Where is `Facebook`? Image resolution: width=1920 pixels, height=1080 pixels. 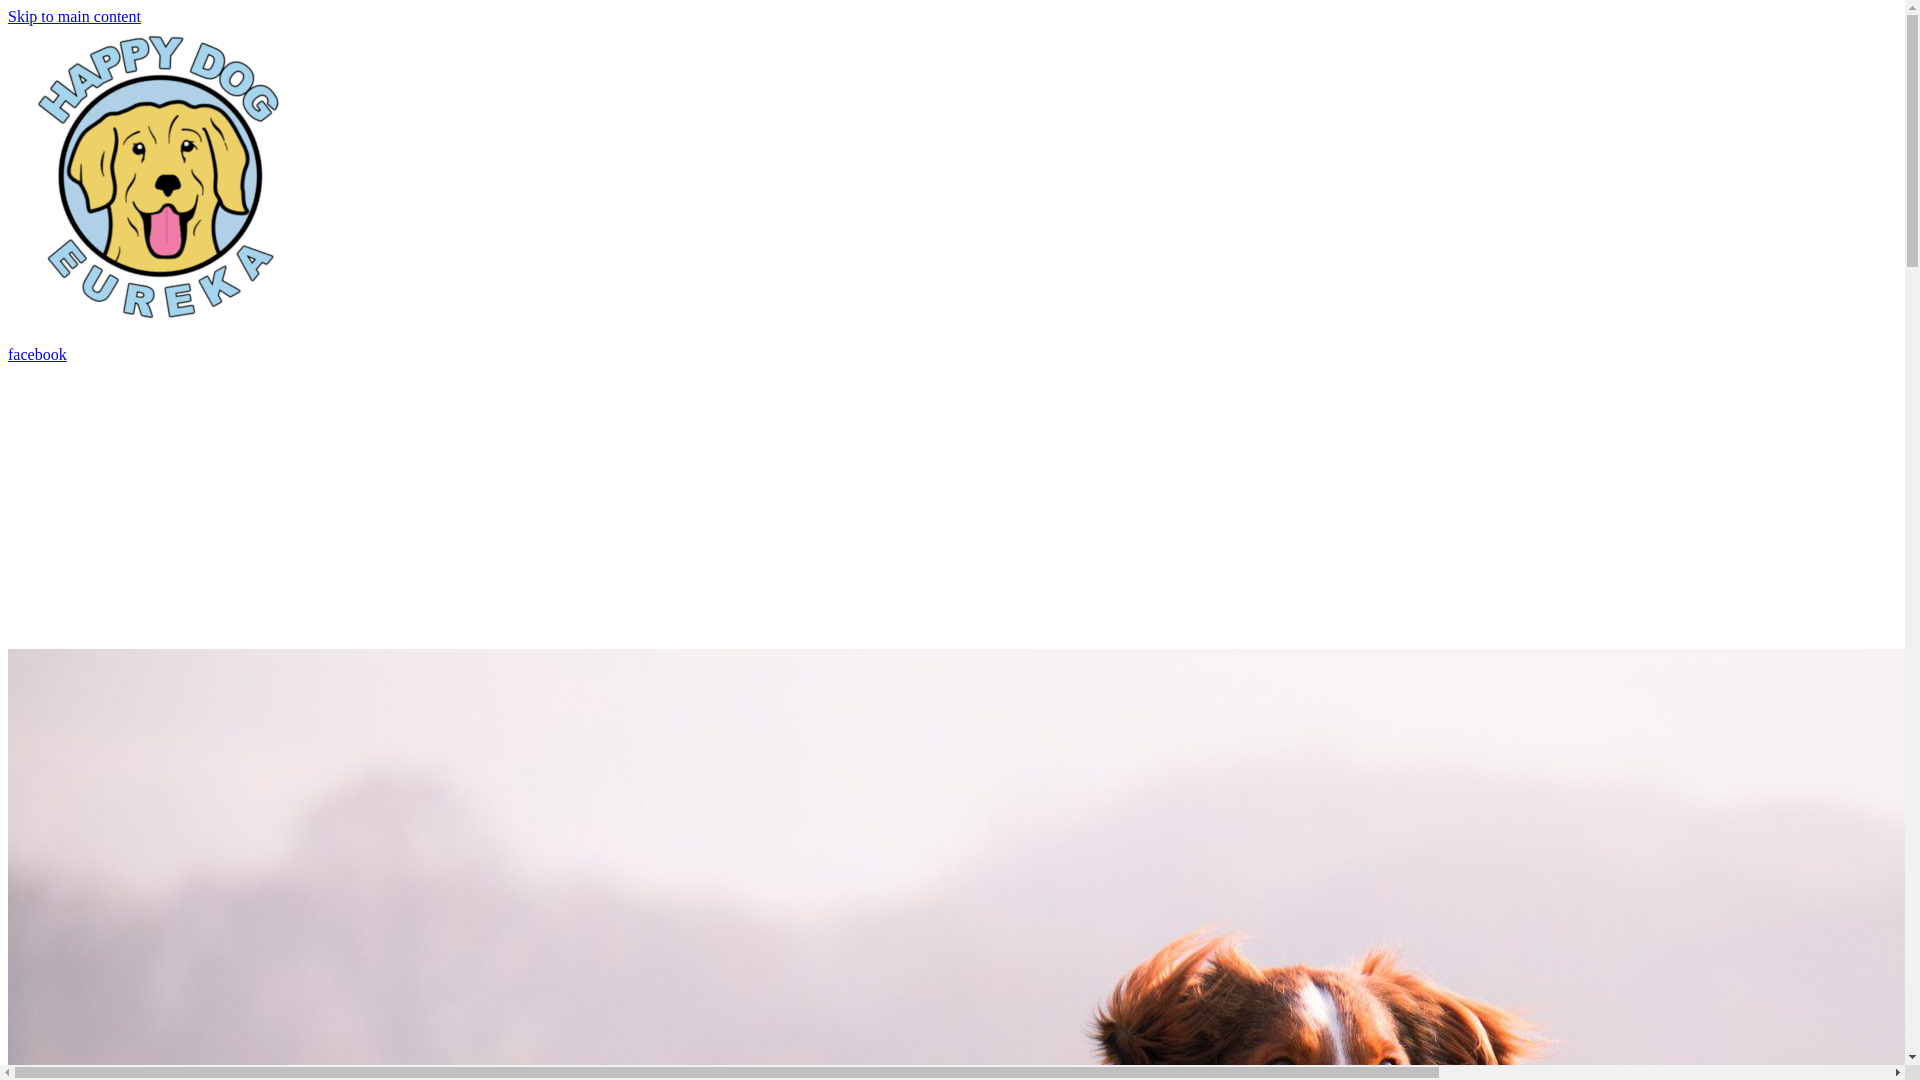 Facebook is located at coordinates (592, 354).